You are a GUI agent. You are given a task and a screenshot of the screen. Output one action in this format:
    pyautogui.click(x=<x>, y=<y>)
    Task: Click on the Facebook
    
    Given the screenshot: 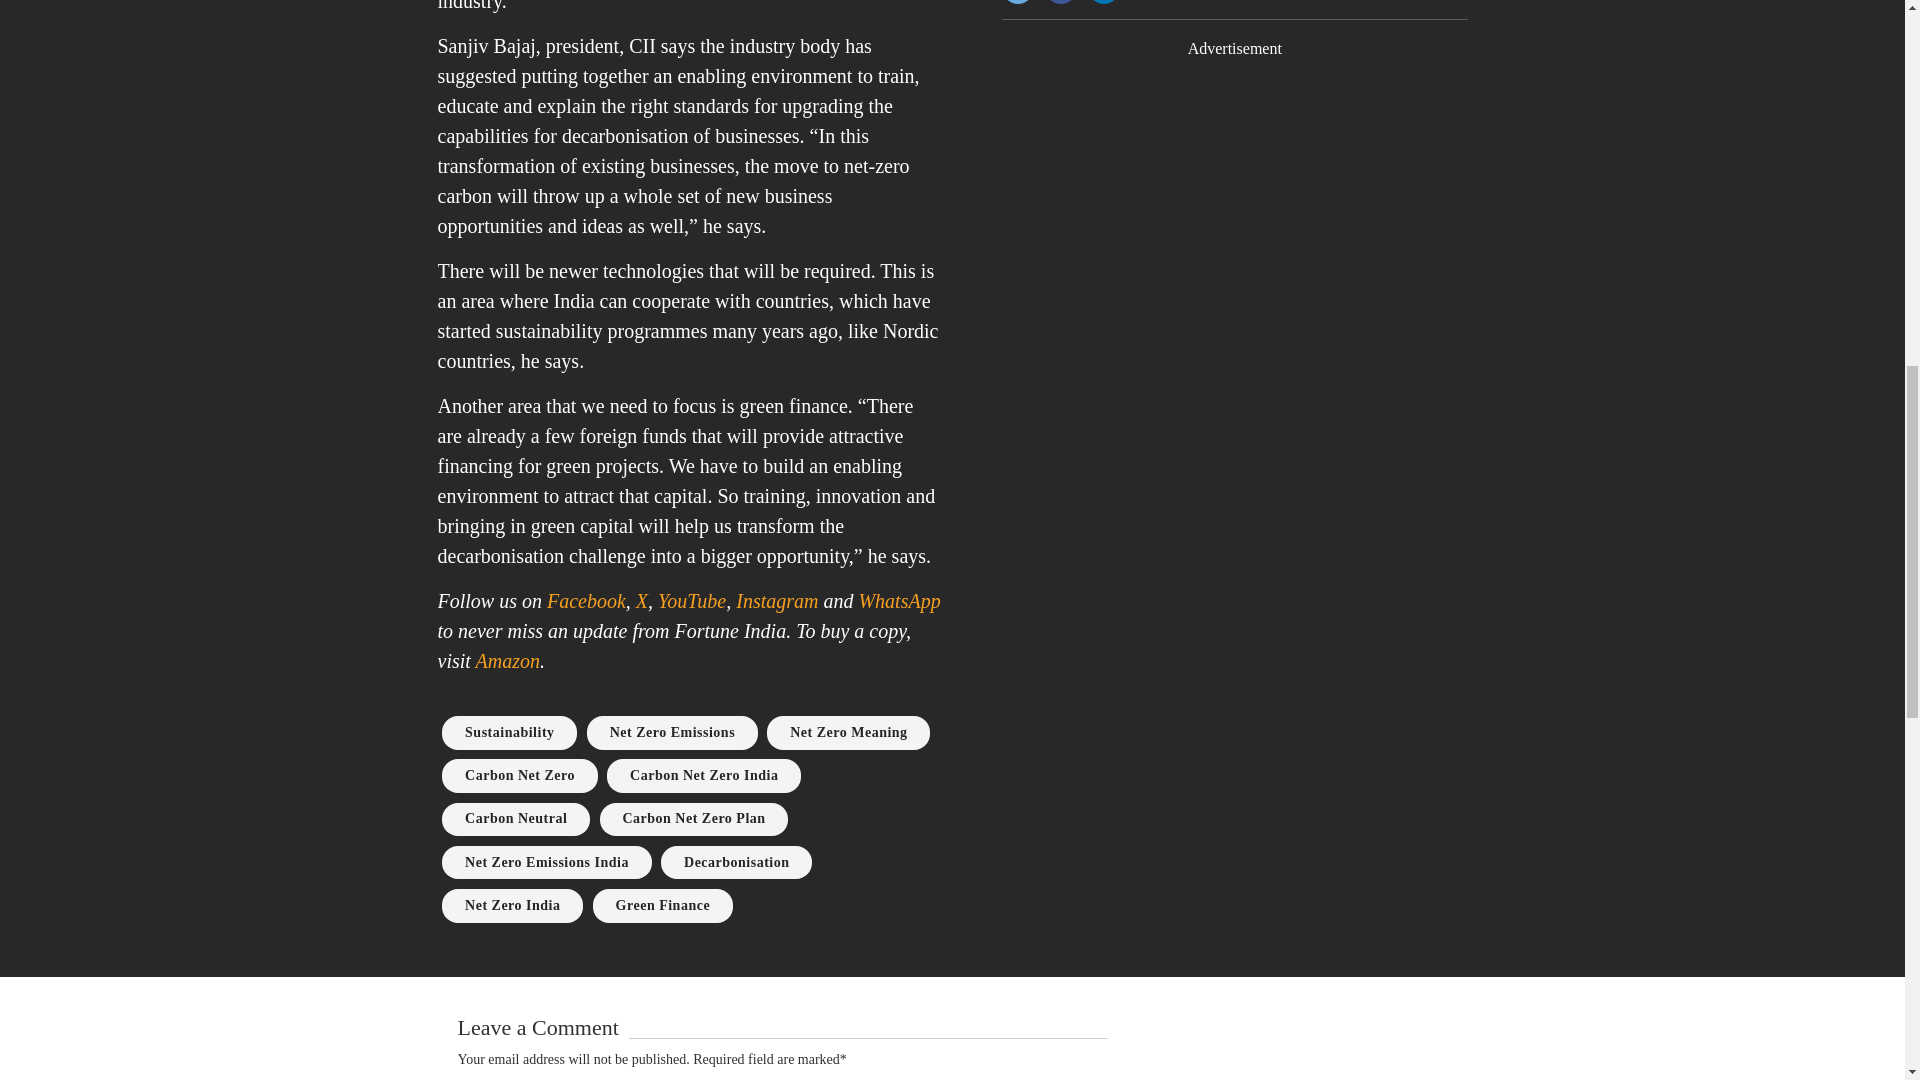 What is the action you would take?
    pyautogui.click(x=1060, y=2)
    